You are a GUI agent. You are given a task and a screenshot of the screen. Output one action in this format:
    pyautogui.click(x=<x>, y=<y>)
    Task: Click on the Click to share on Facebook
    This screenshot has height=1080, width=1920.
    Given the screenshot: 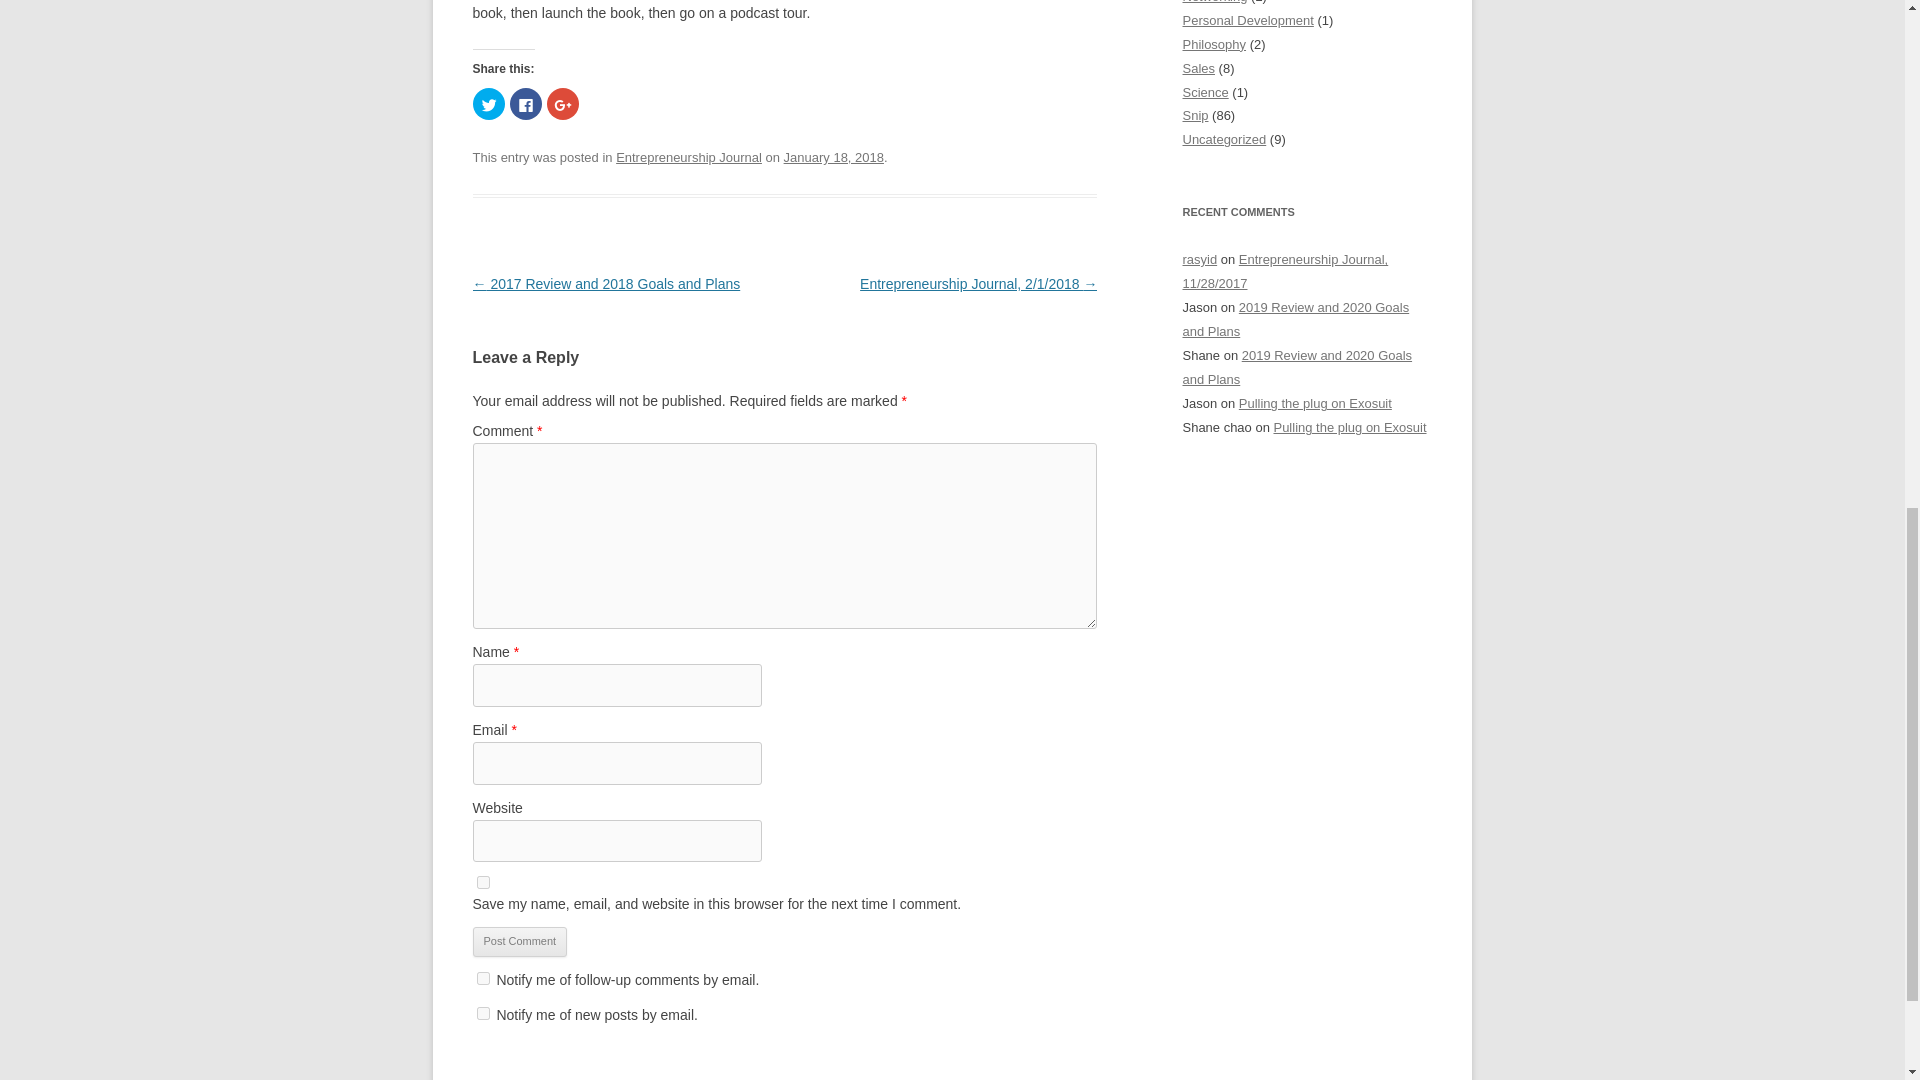 What is the action you would take?
    pyautogui.click(x=526, y=103)
    